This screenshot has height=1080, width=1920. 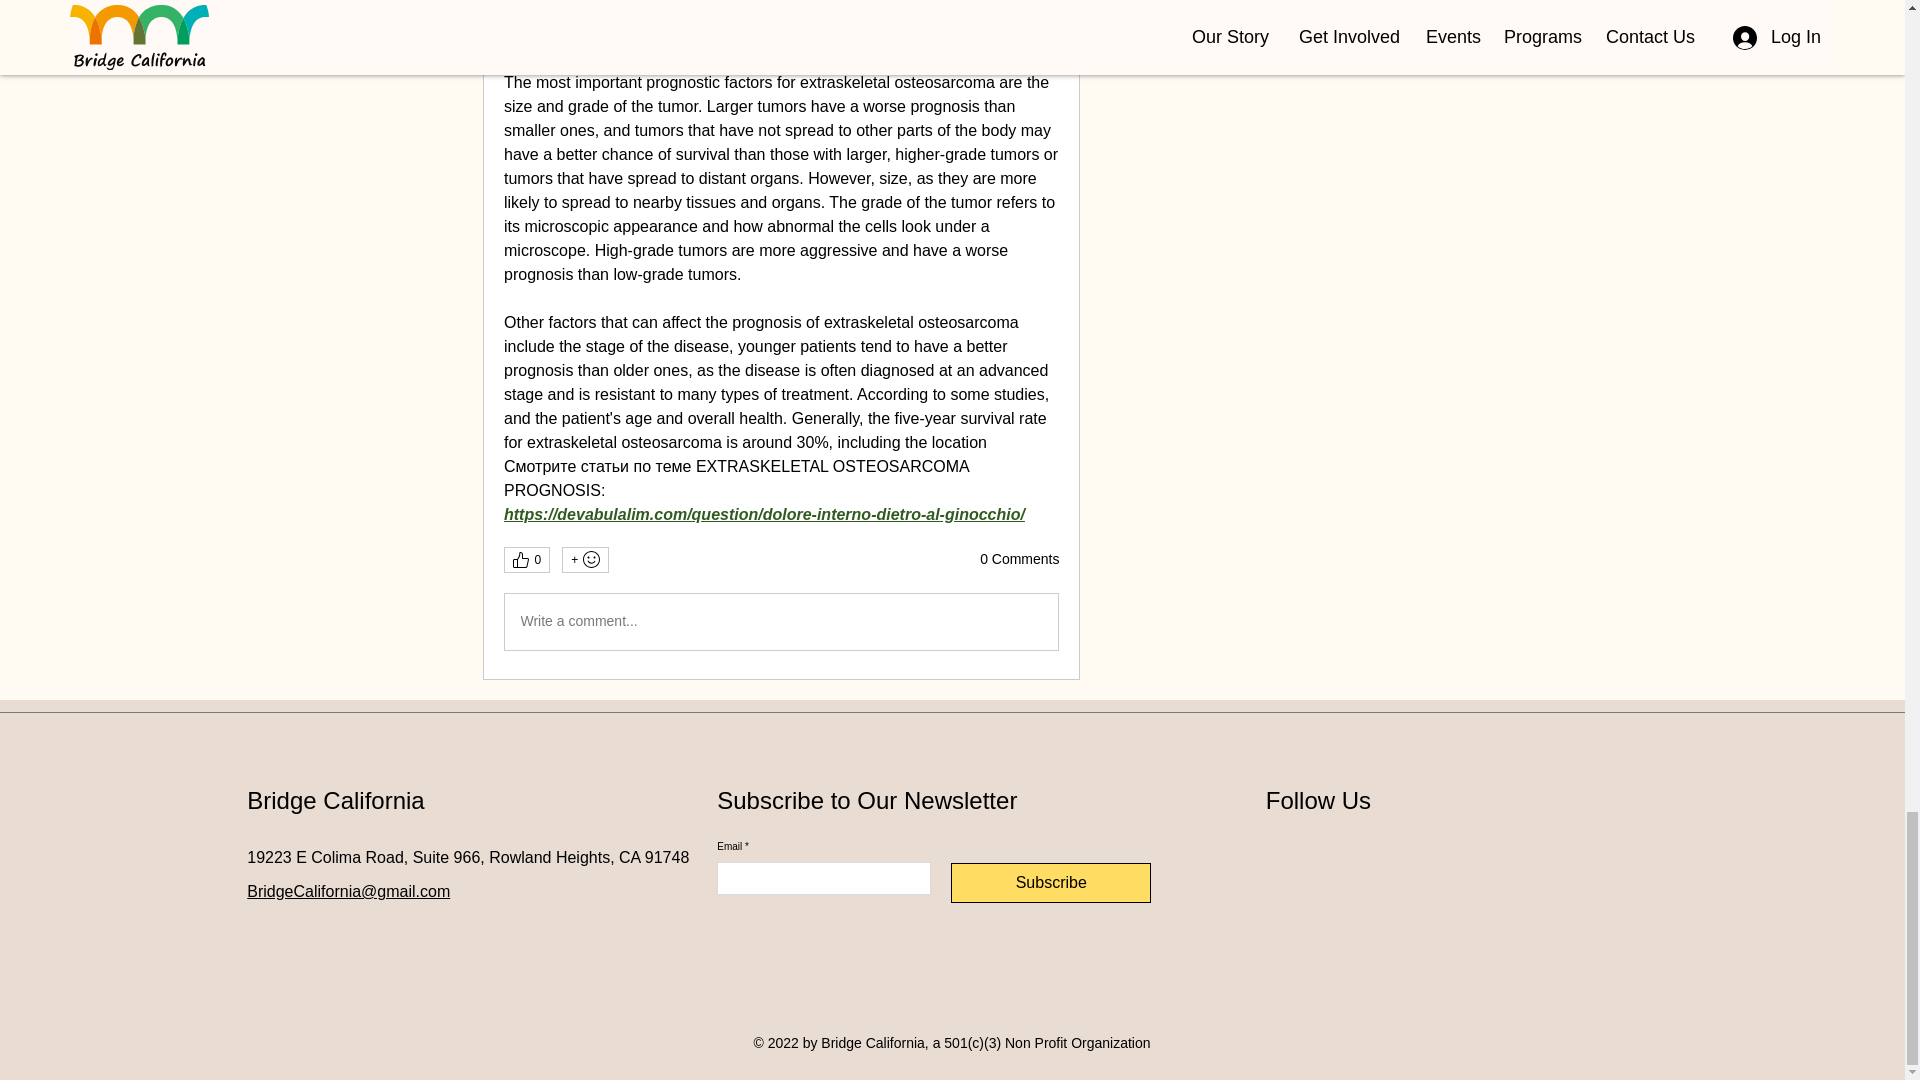 I want to click on Write a comment..., so click(x=780, y=622).